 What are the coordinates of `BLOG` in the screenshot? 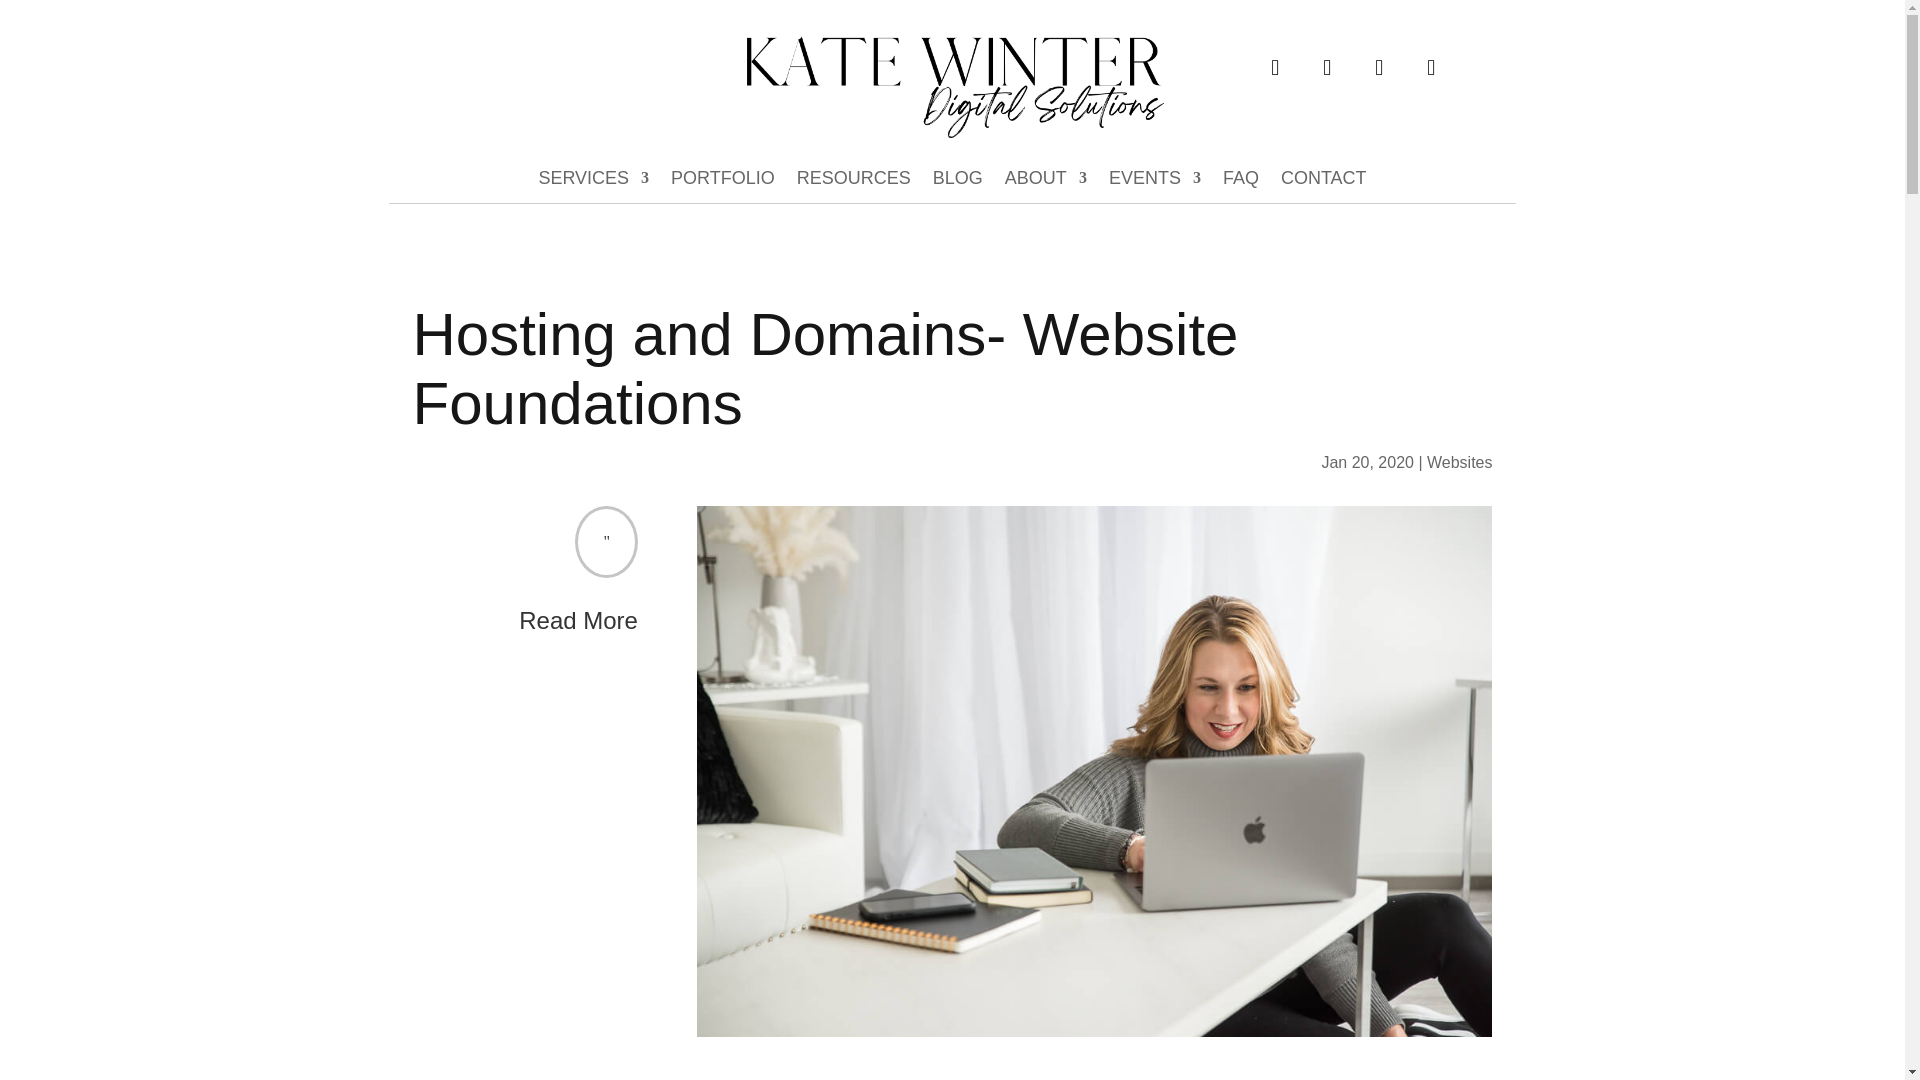 It's located at (958, 182).